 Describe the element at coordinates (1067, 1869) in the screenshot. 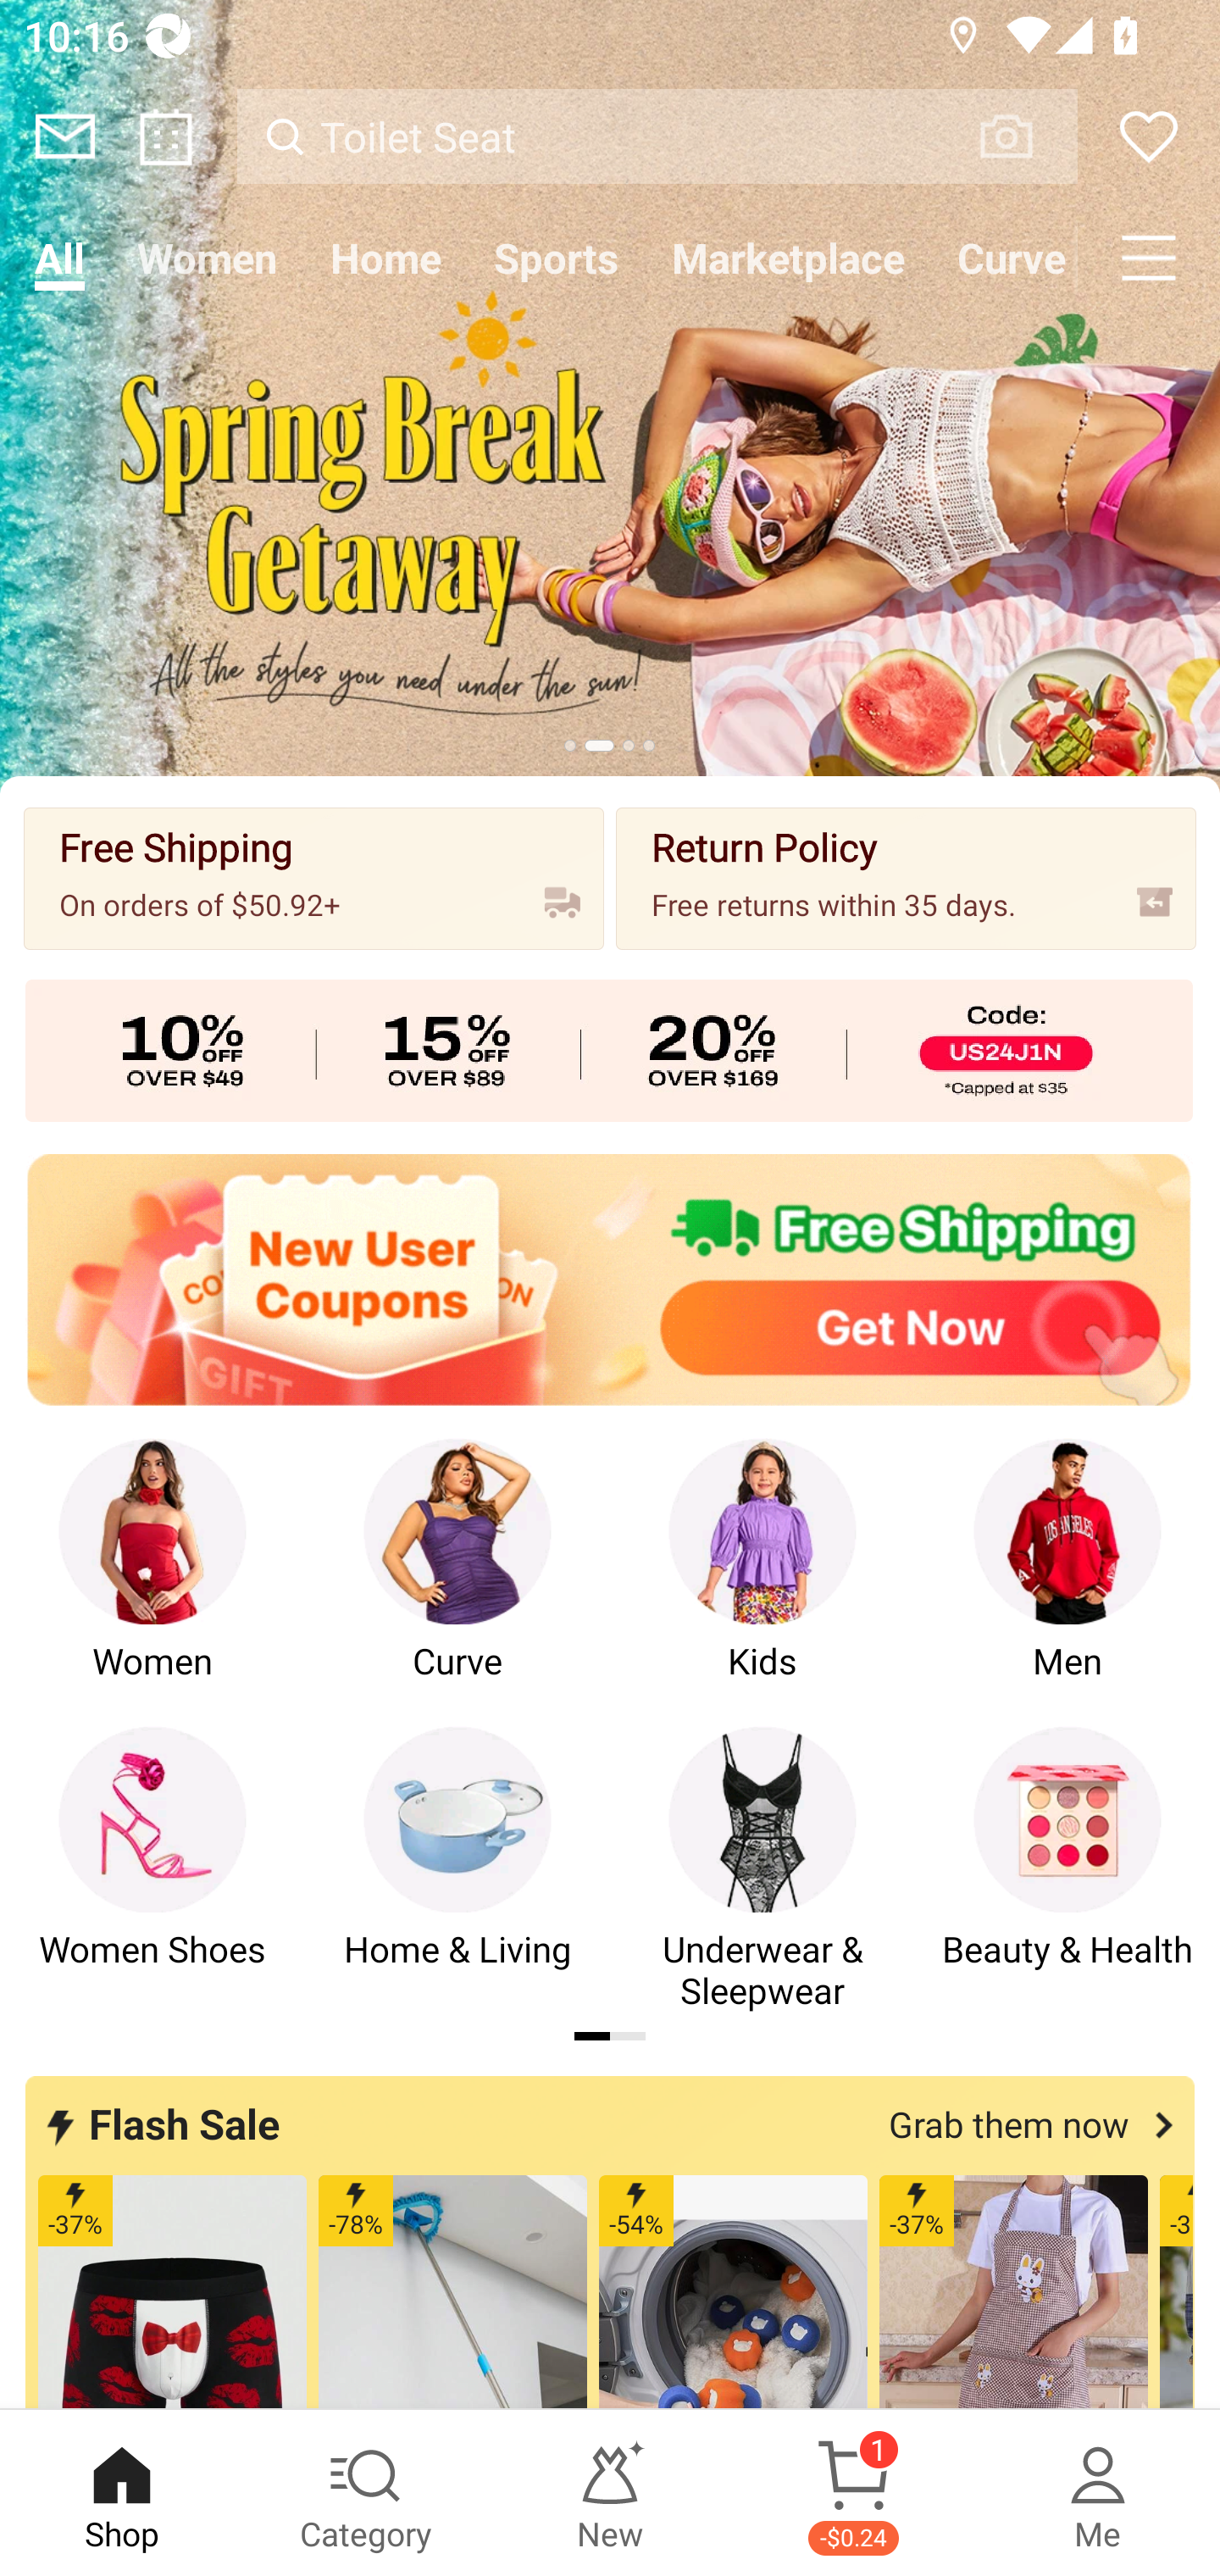

I see `Beauty & Health` at that location.